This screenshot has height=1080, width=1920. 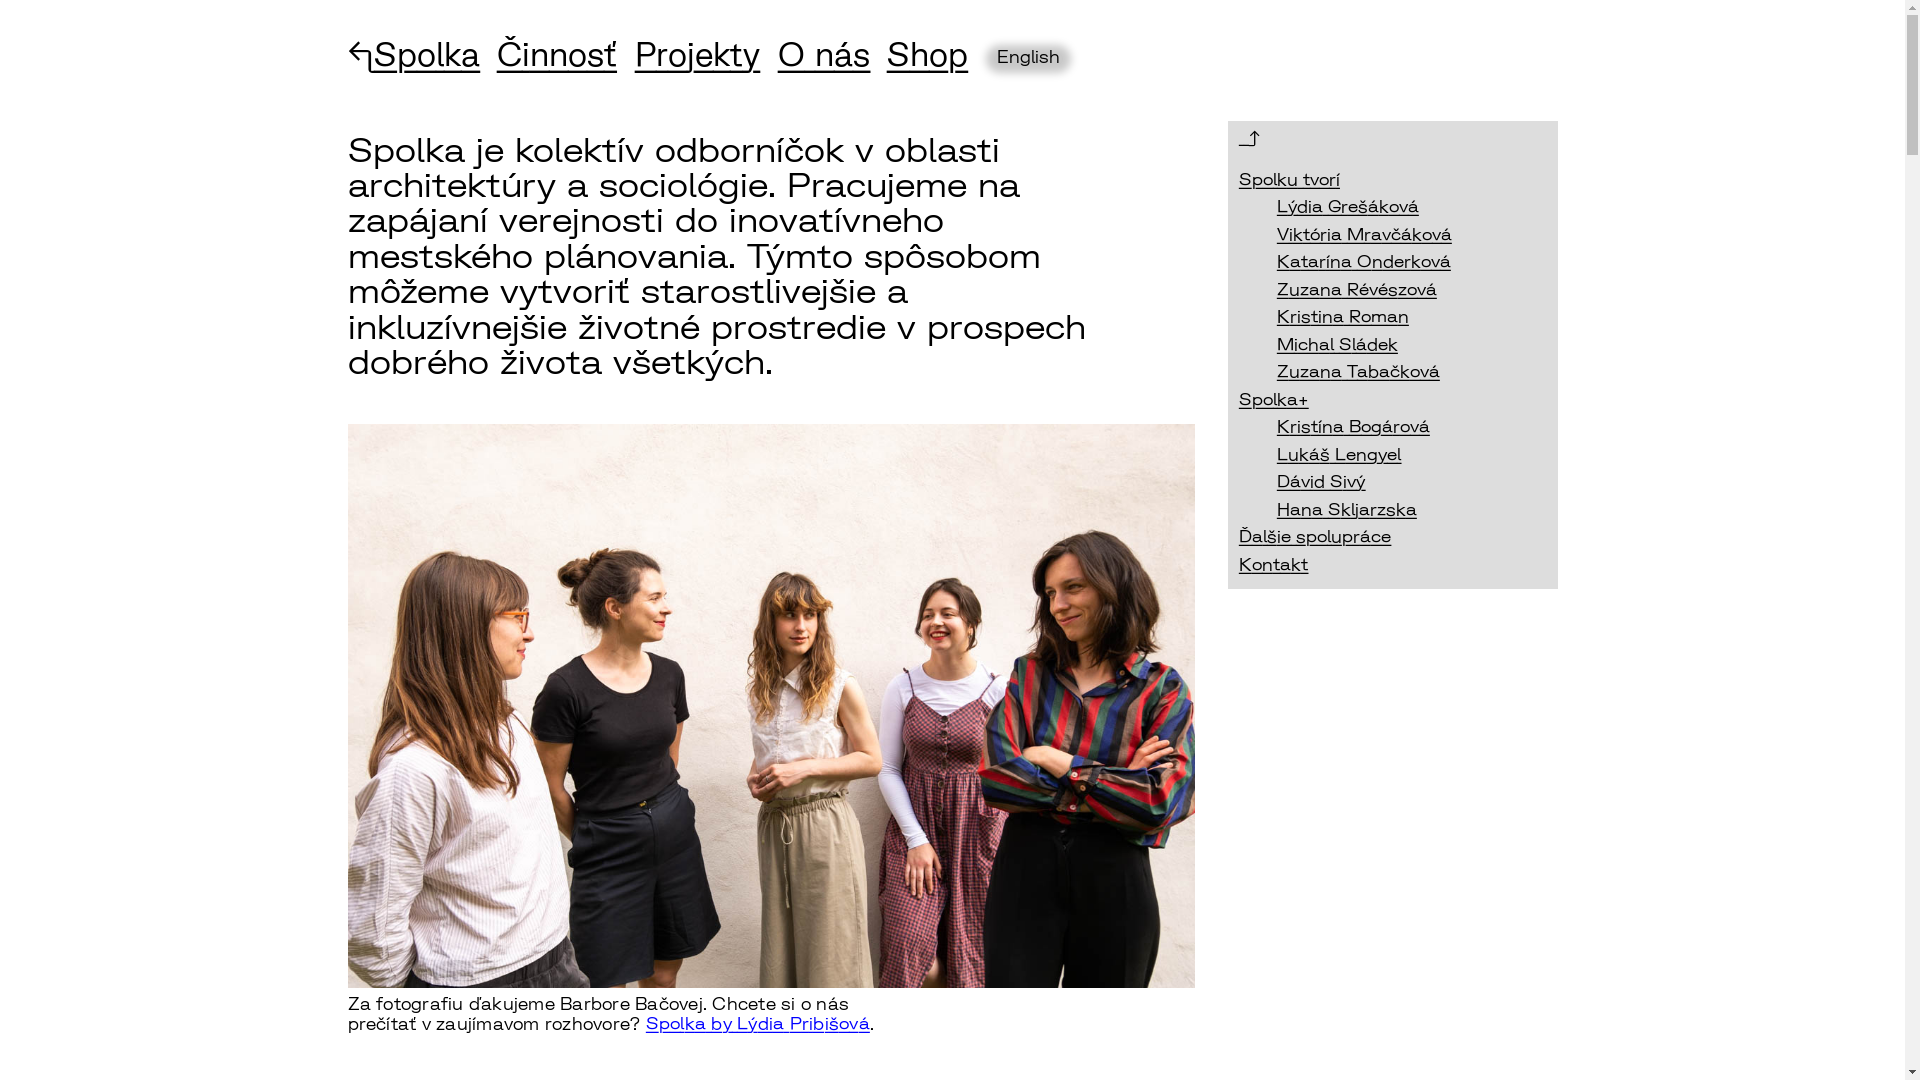 I want to click on Projekty, so click(x=698, y=53).